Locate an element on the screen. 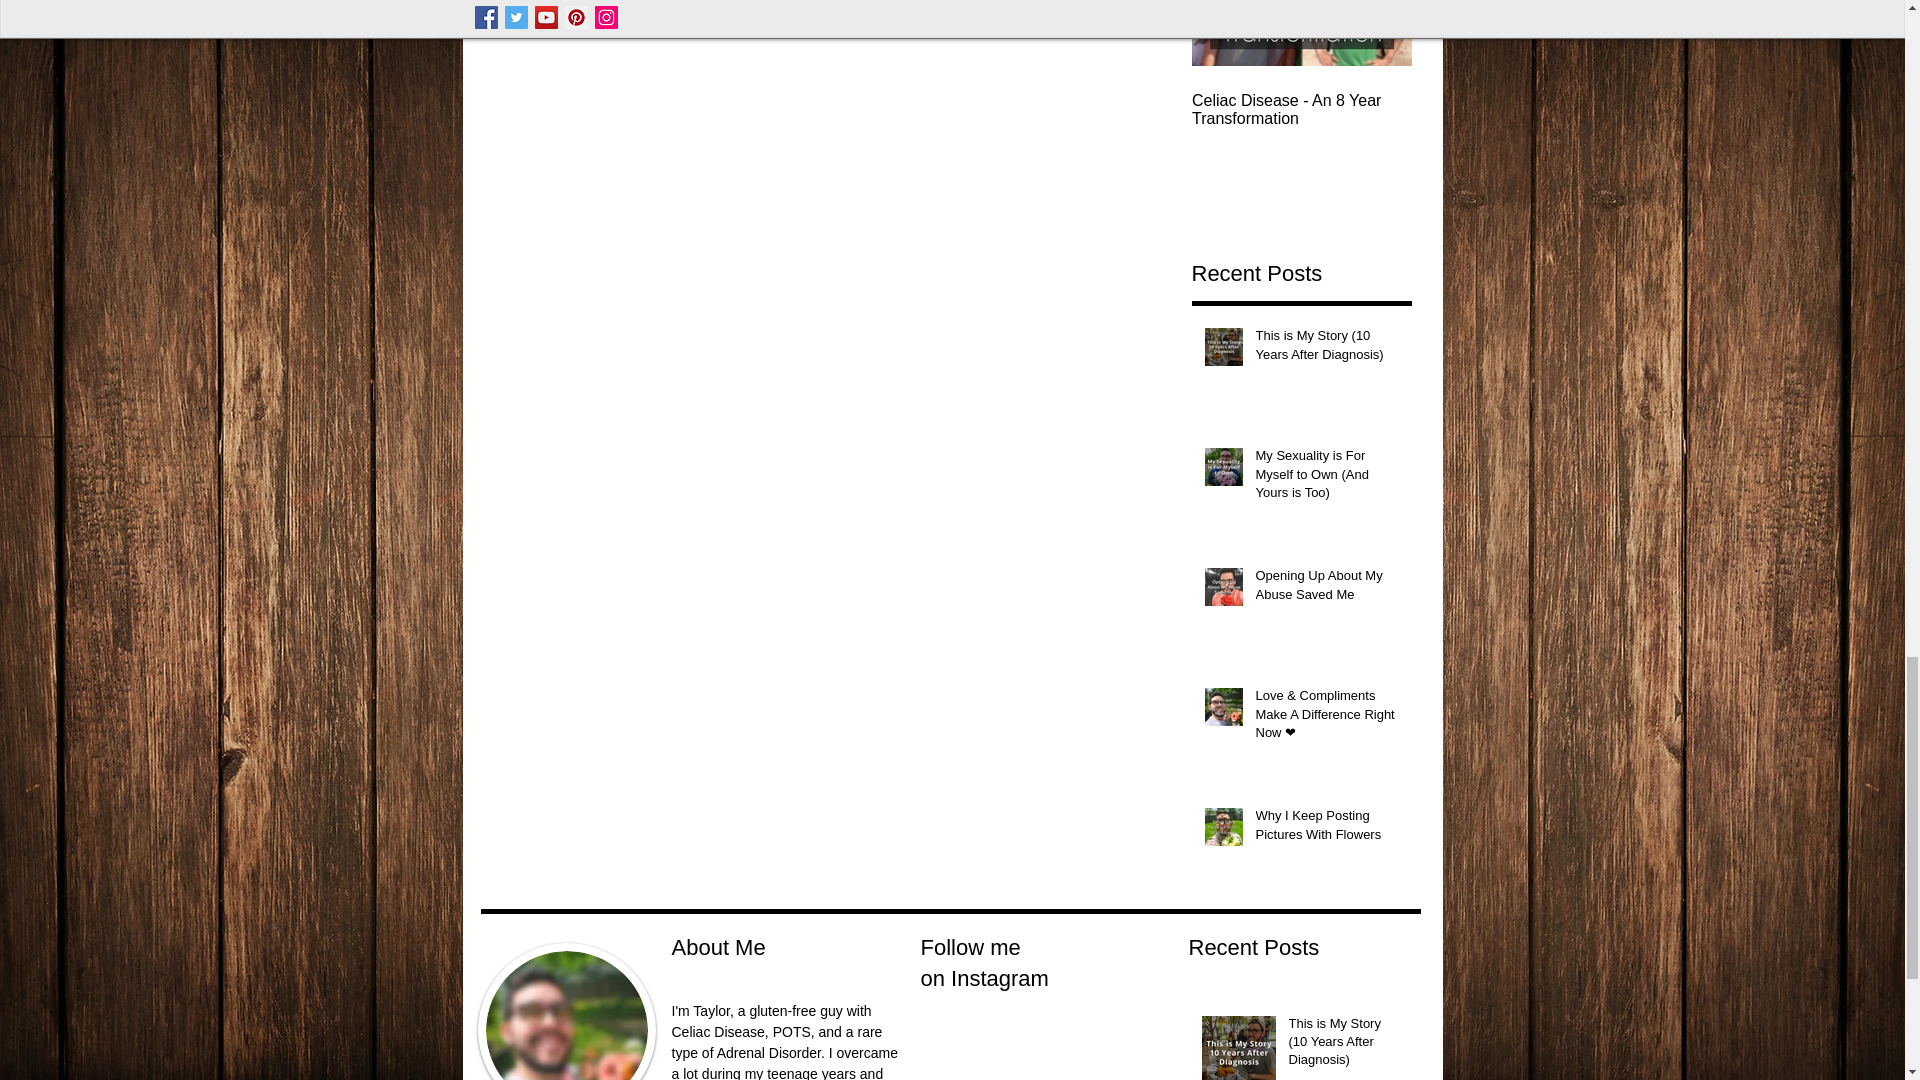 The image size is (1920, 1080). Celiac Disease - An 8 Year Transformation is located at coordinates (1302, 110).